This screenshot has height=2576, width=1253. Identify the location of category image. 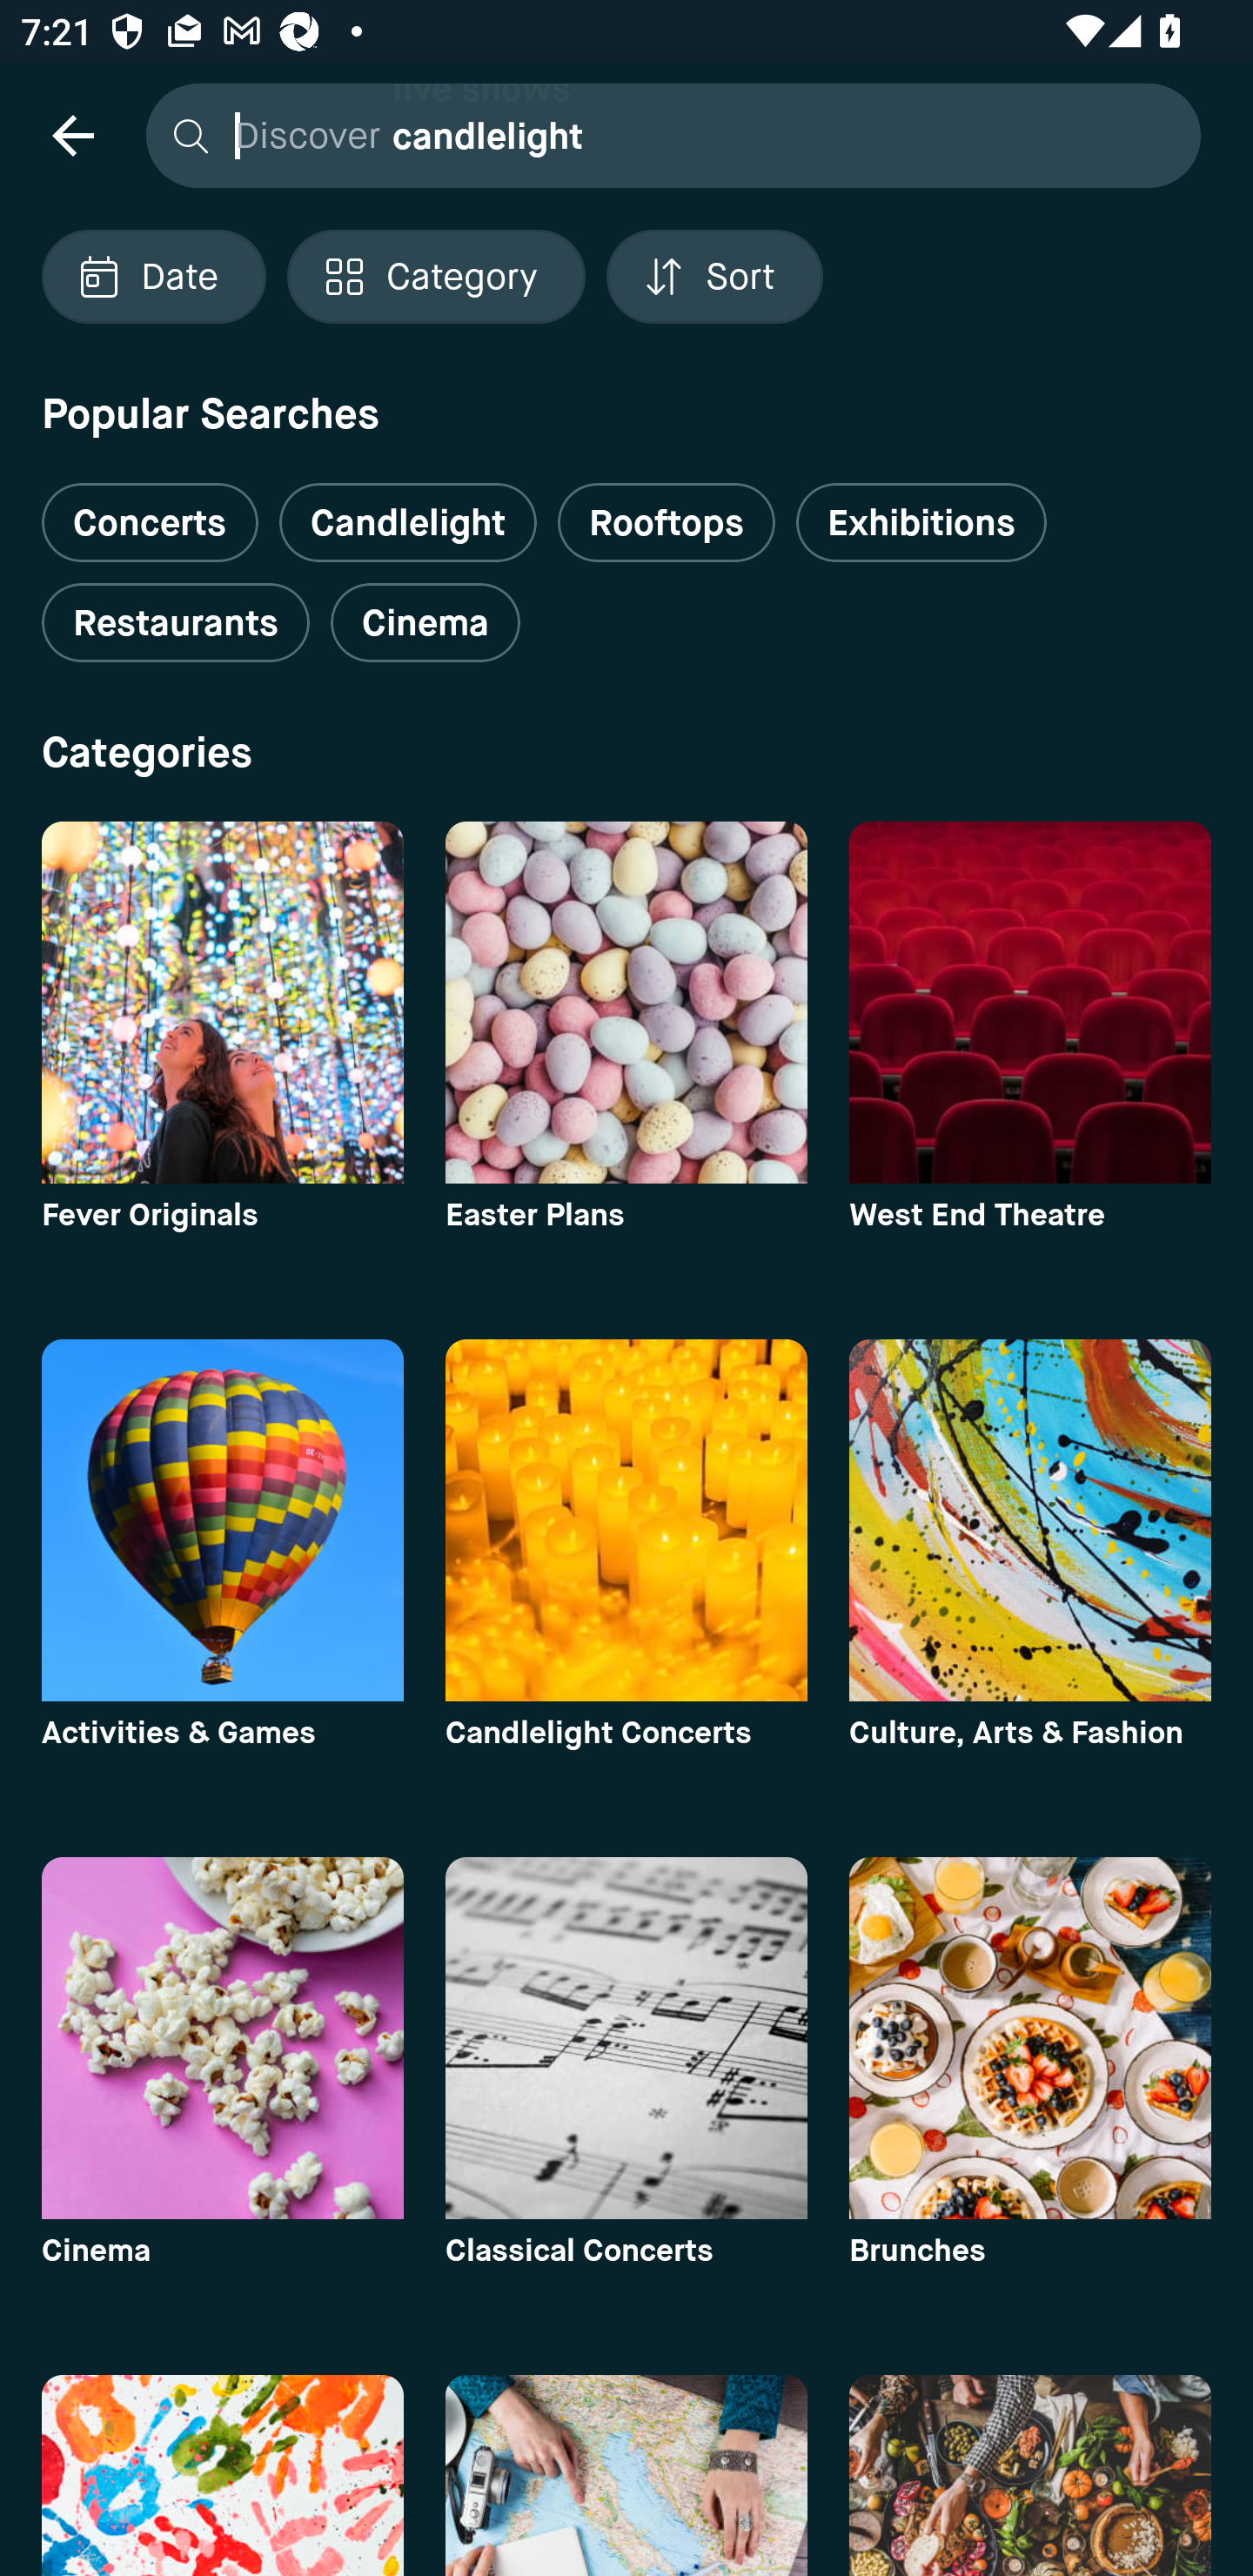
(1030, 2475).